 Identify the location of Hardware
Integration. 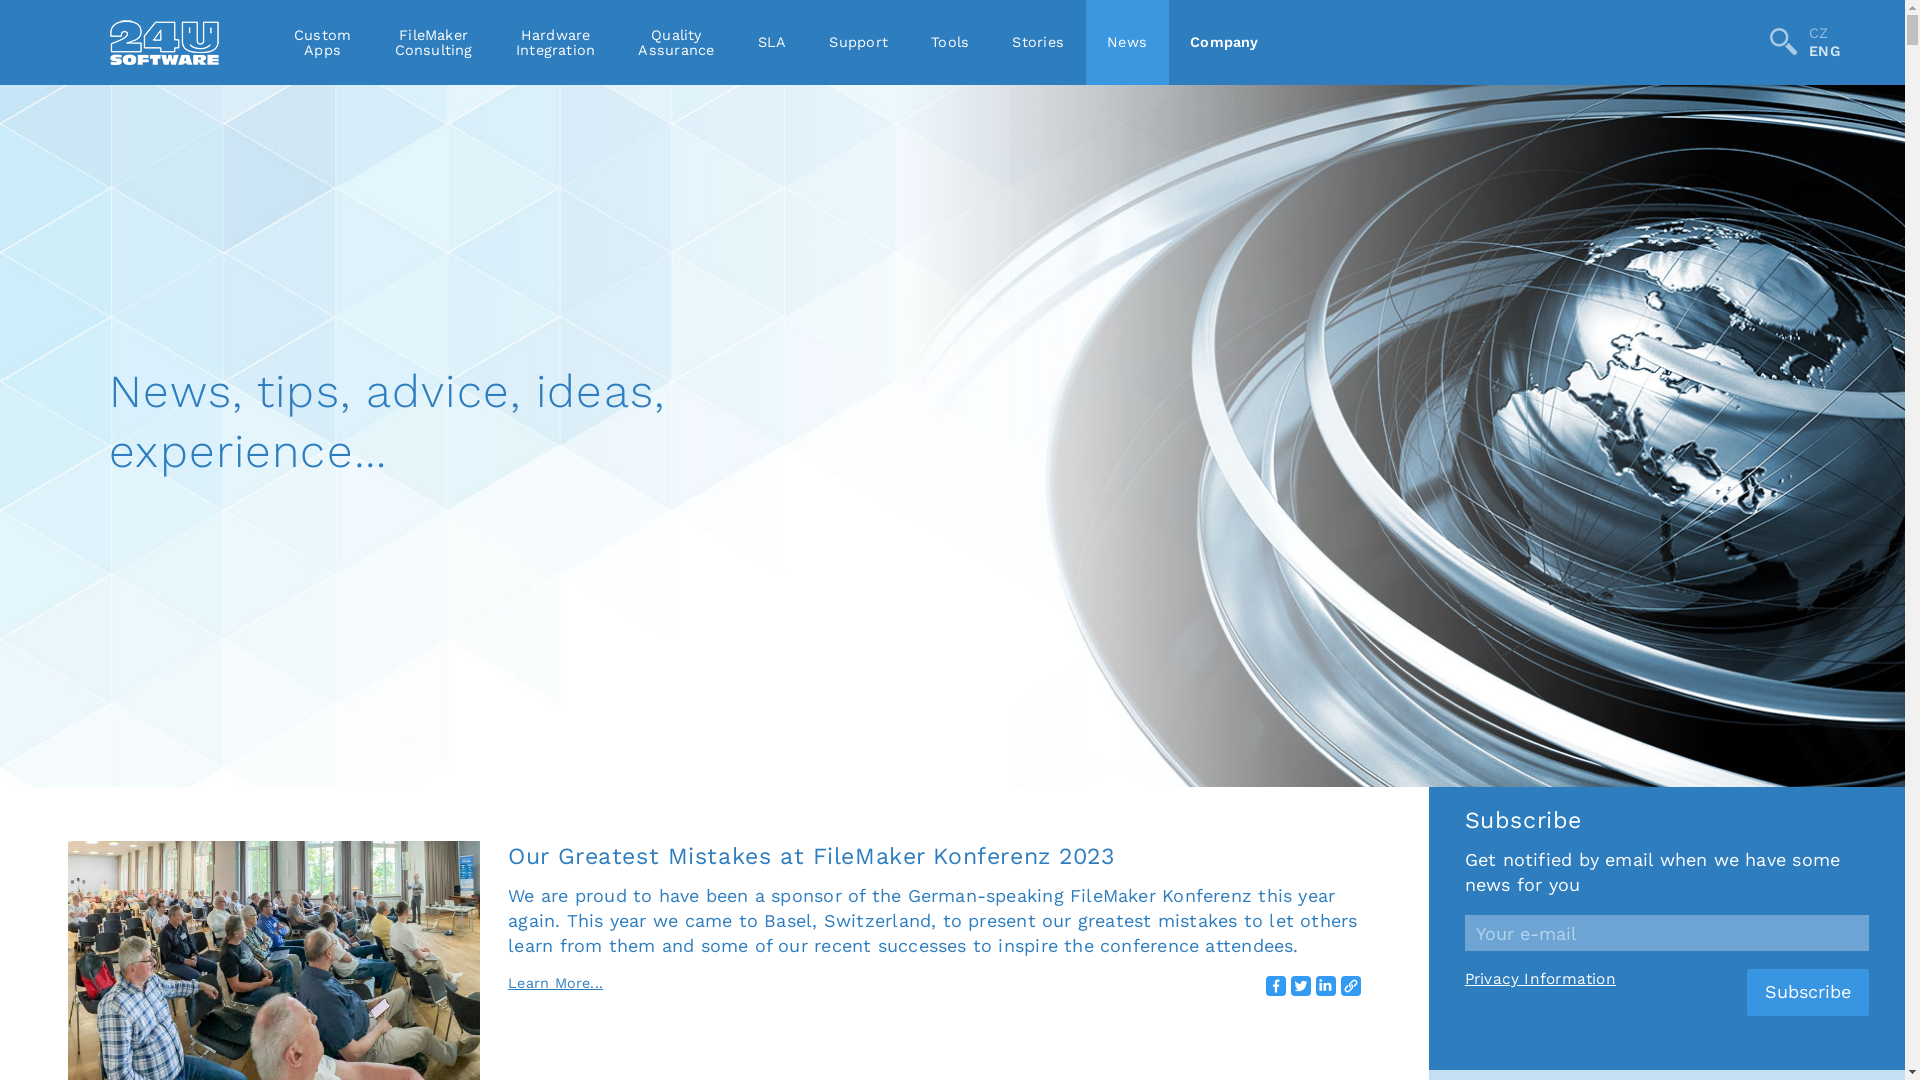
(555, 42).